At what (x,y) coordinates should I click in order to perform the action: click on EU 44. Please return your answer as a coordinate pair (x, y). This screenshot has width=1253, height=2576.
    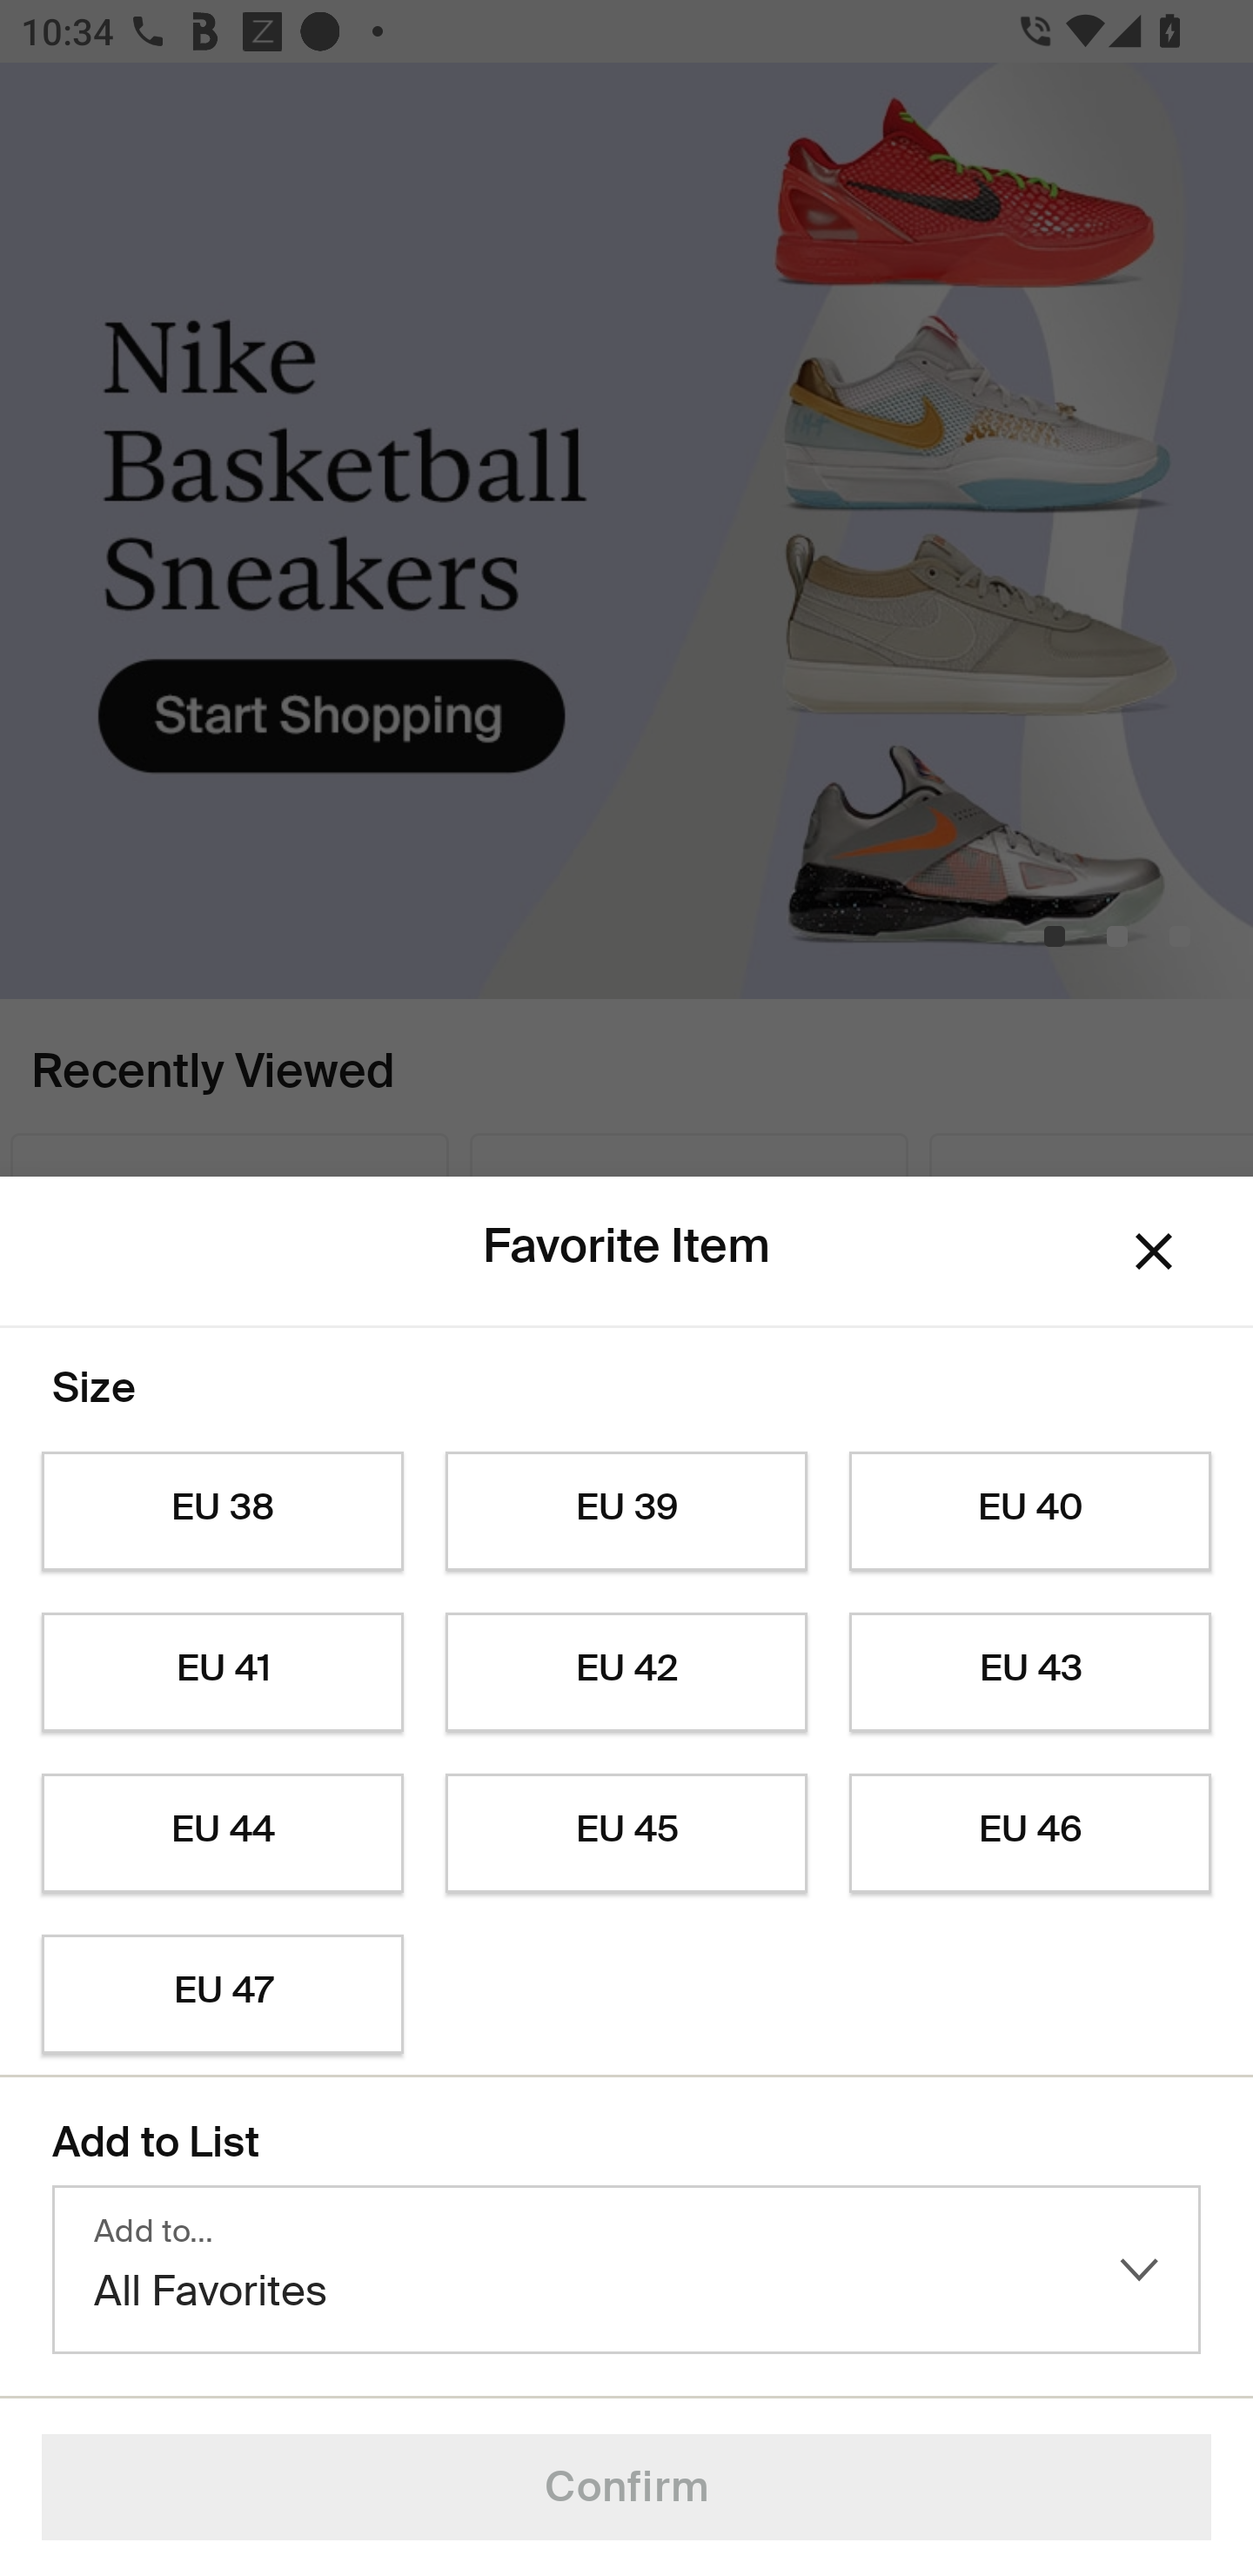
    Looking at the image, I should click on (222, 1834).